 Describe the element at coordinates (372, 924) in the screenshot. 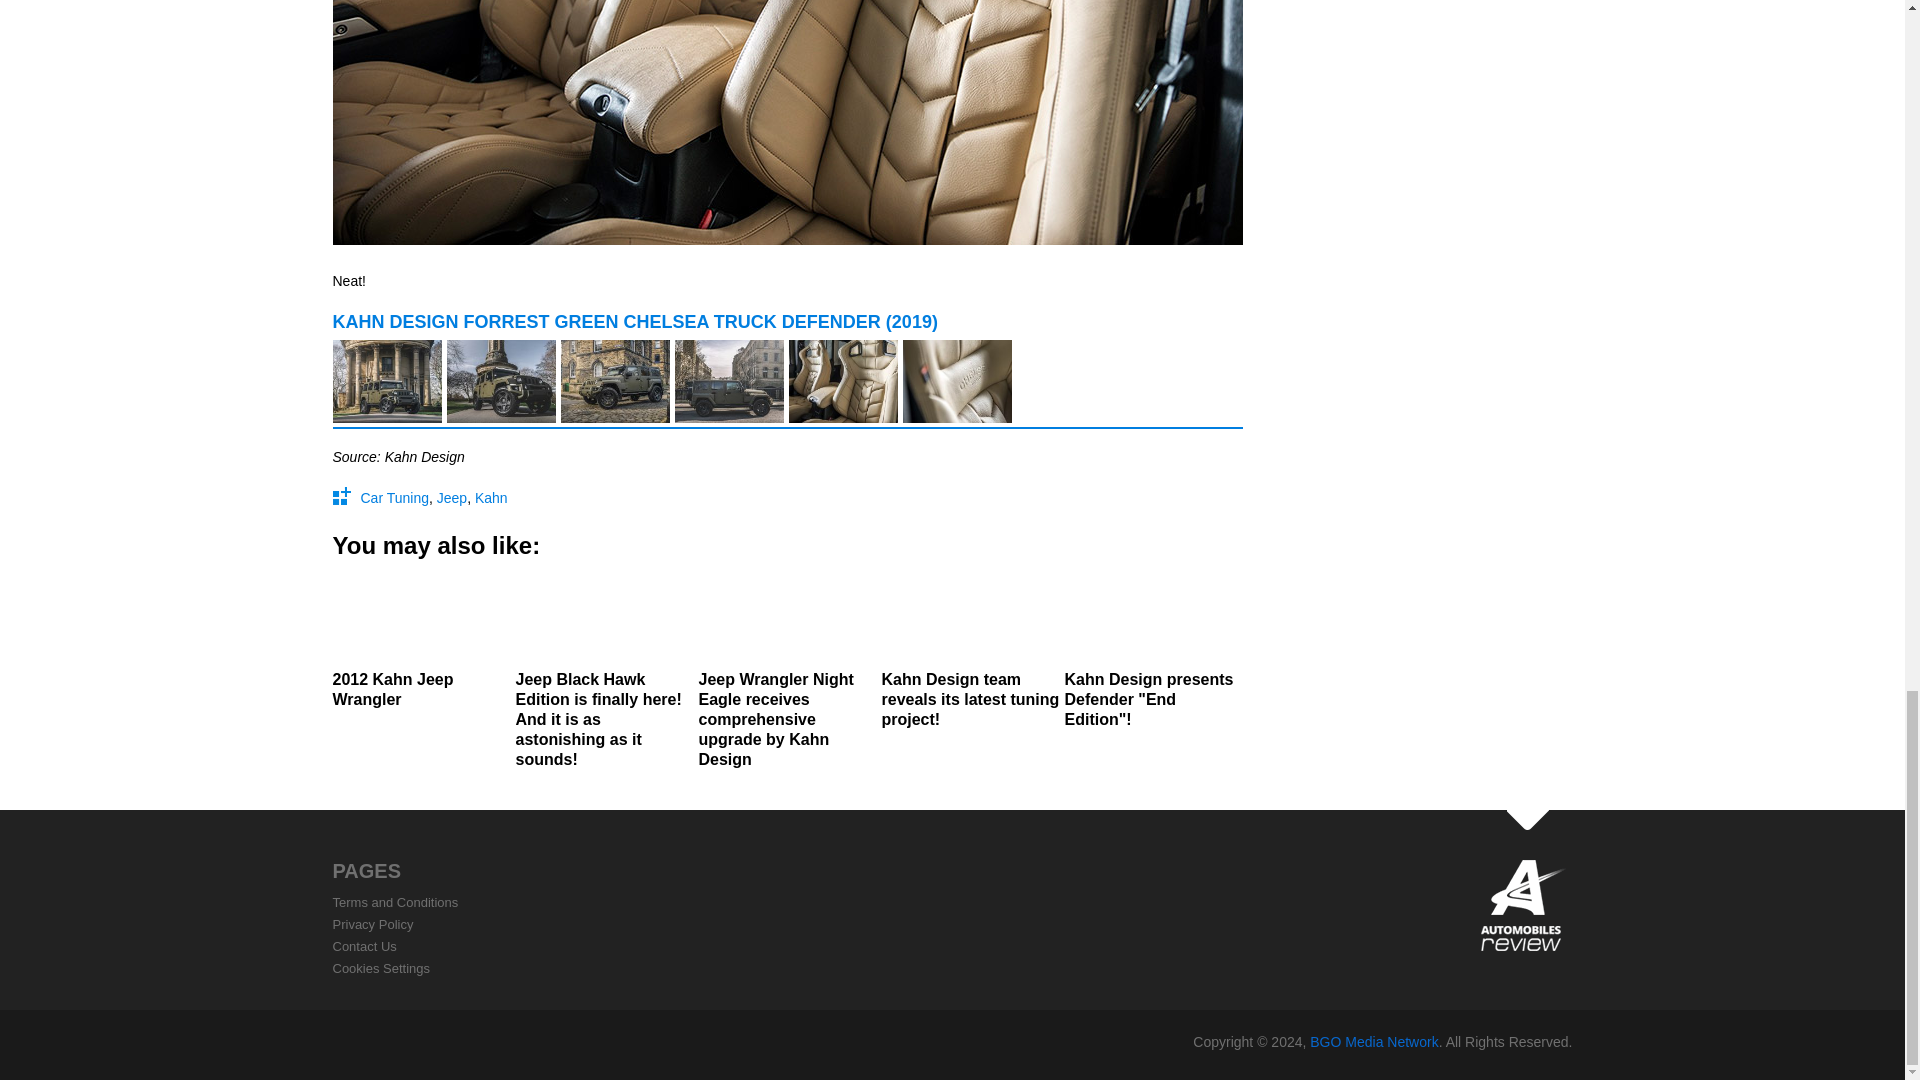

I see `Privacy Policy` at that location.